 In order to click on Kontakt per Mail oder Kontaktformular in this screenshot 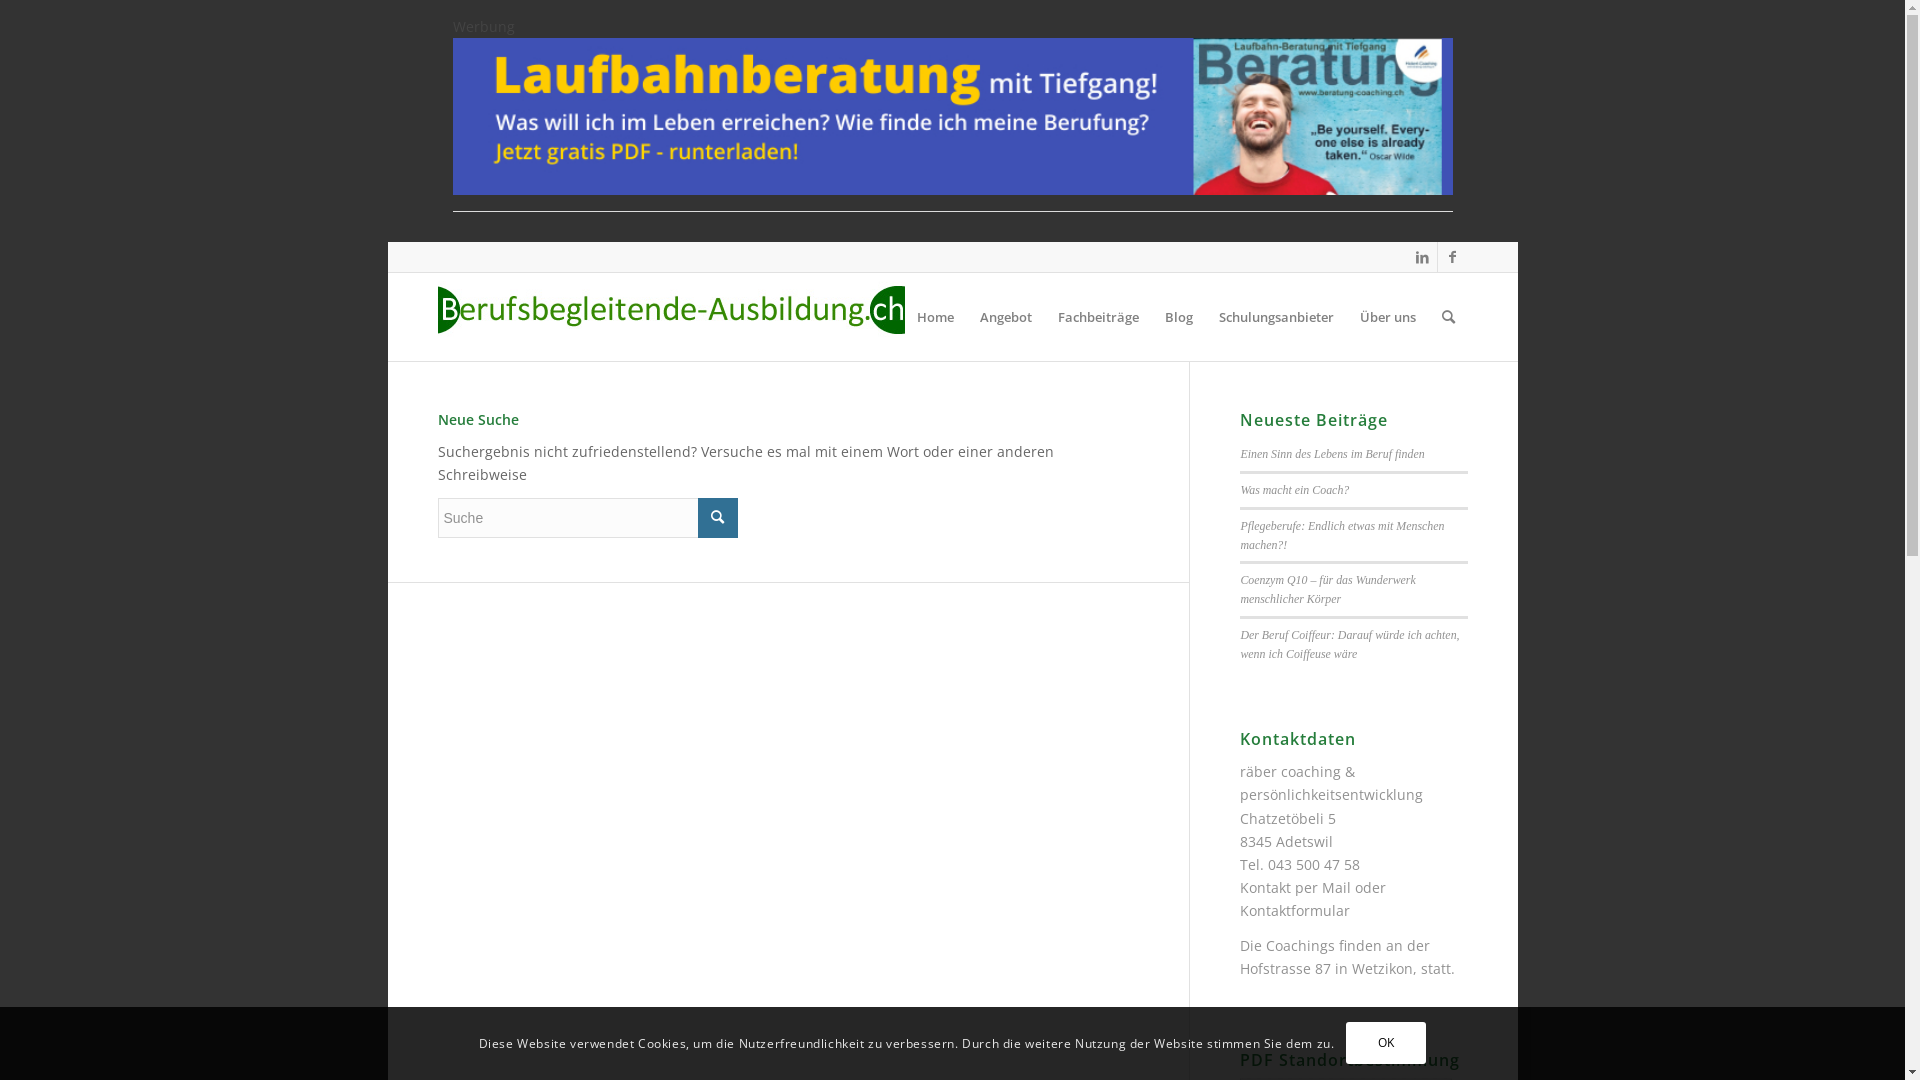, I will do `click(1313, 899)`.